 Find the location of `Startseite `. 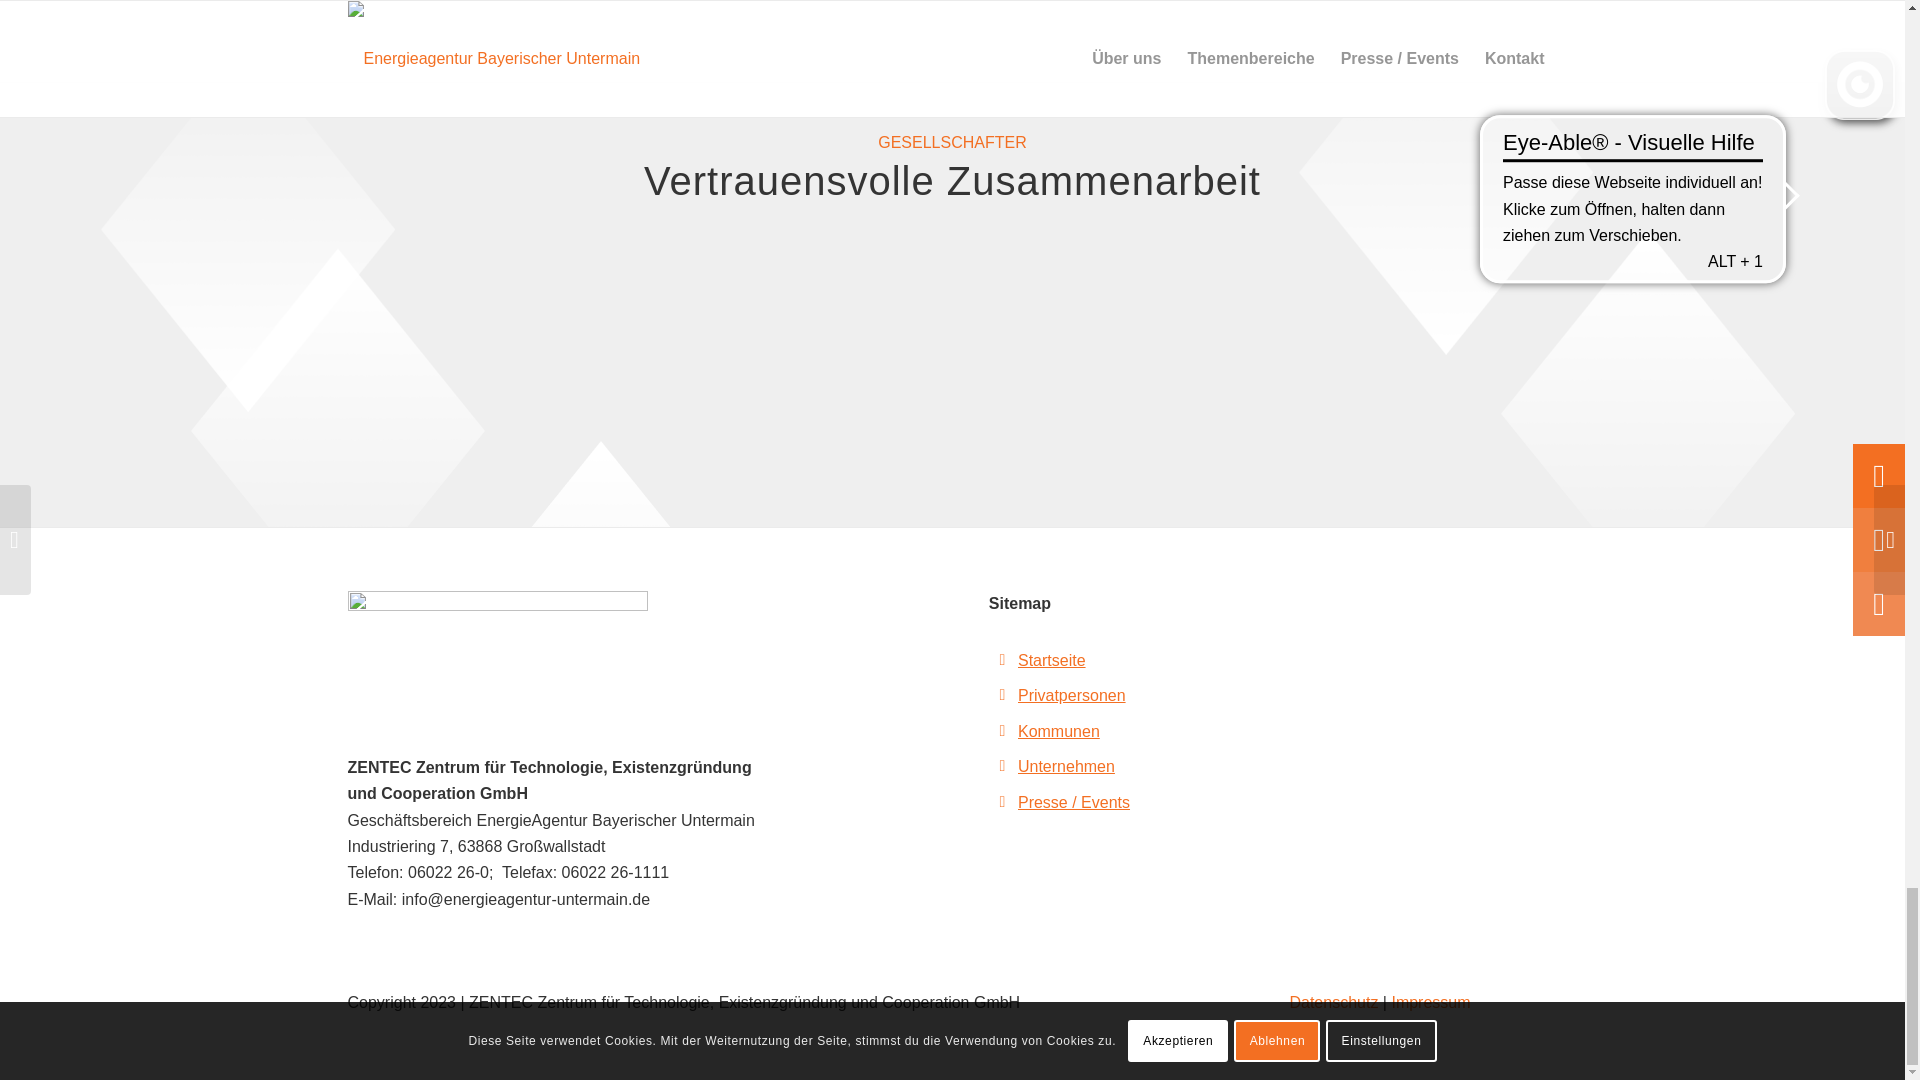

Startseite  is located at coordinates (1052, 660).